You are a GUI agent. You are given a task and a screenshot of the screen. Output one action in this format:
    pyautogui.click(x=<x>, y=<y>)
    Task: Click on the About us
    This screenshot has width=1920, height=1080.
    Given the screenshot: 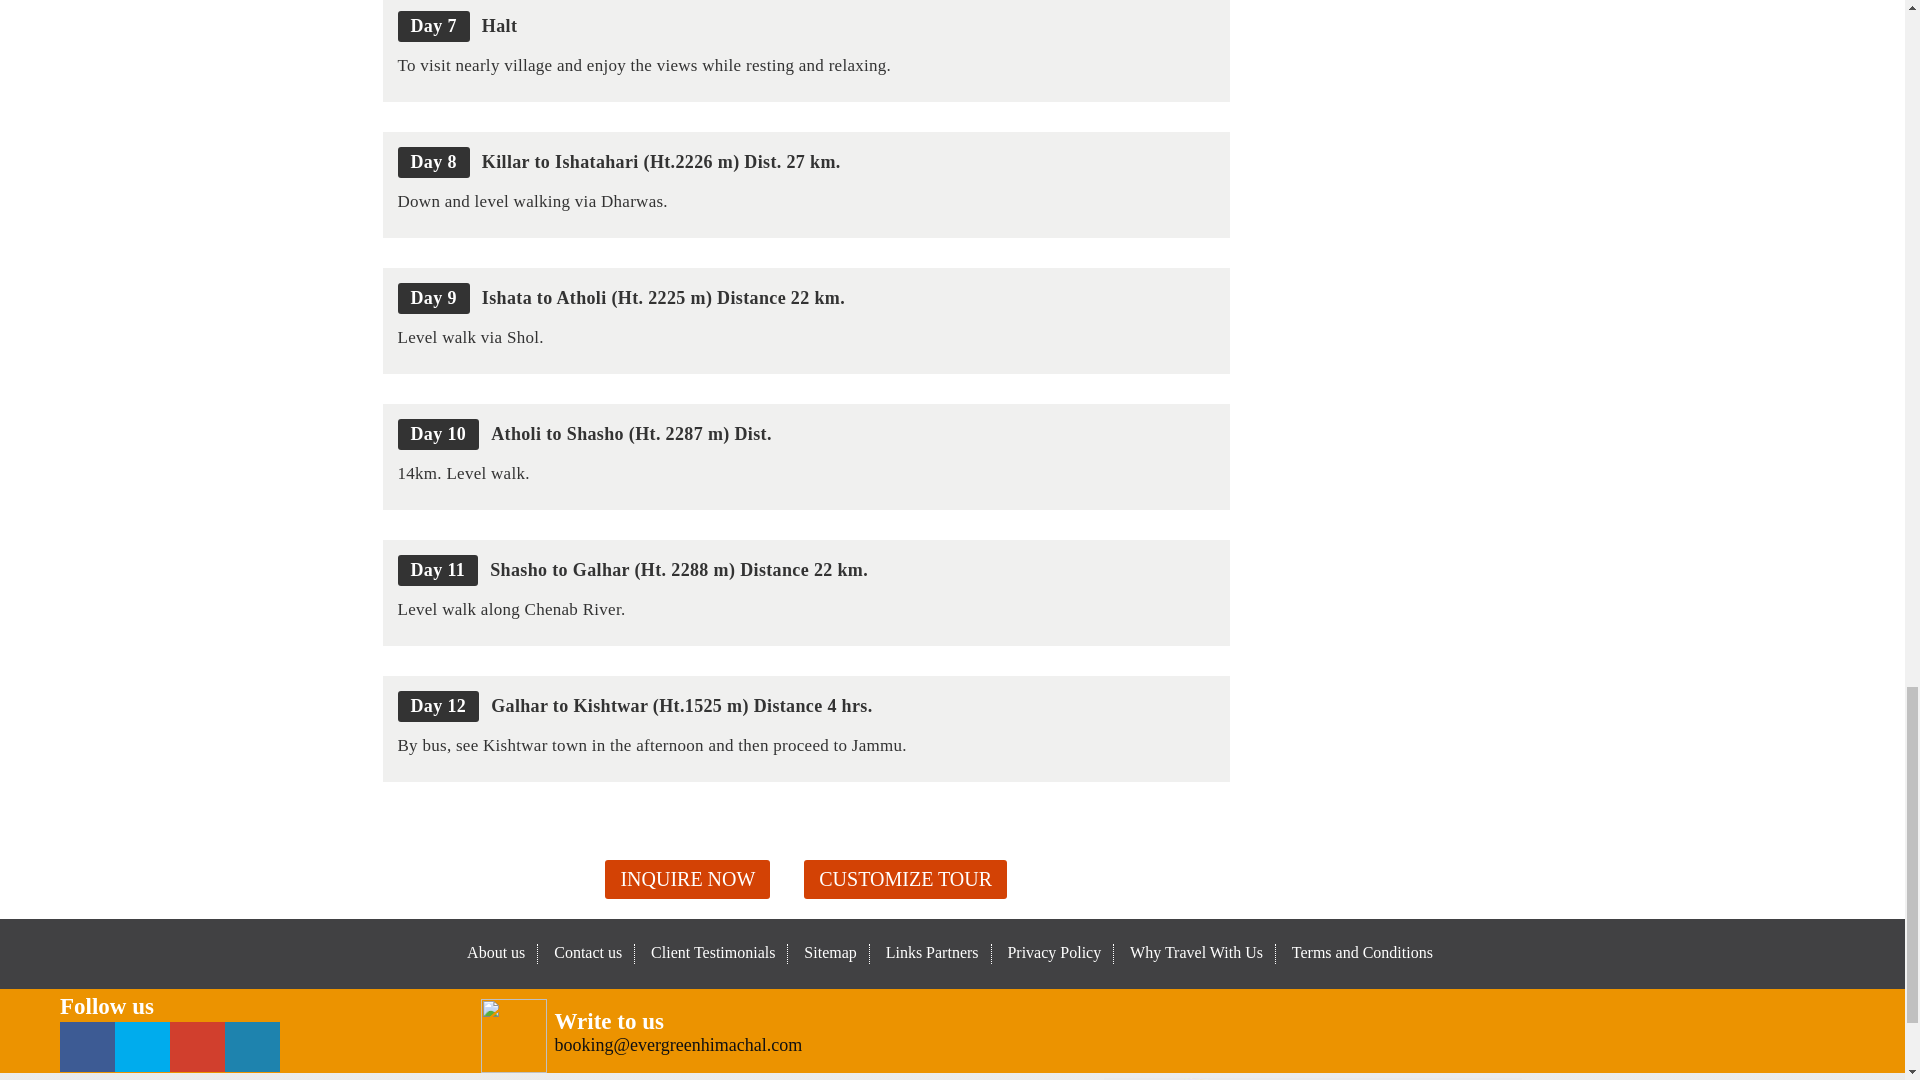 What is the action you would take?
    pyautogui.click(x=495, y=952)
    